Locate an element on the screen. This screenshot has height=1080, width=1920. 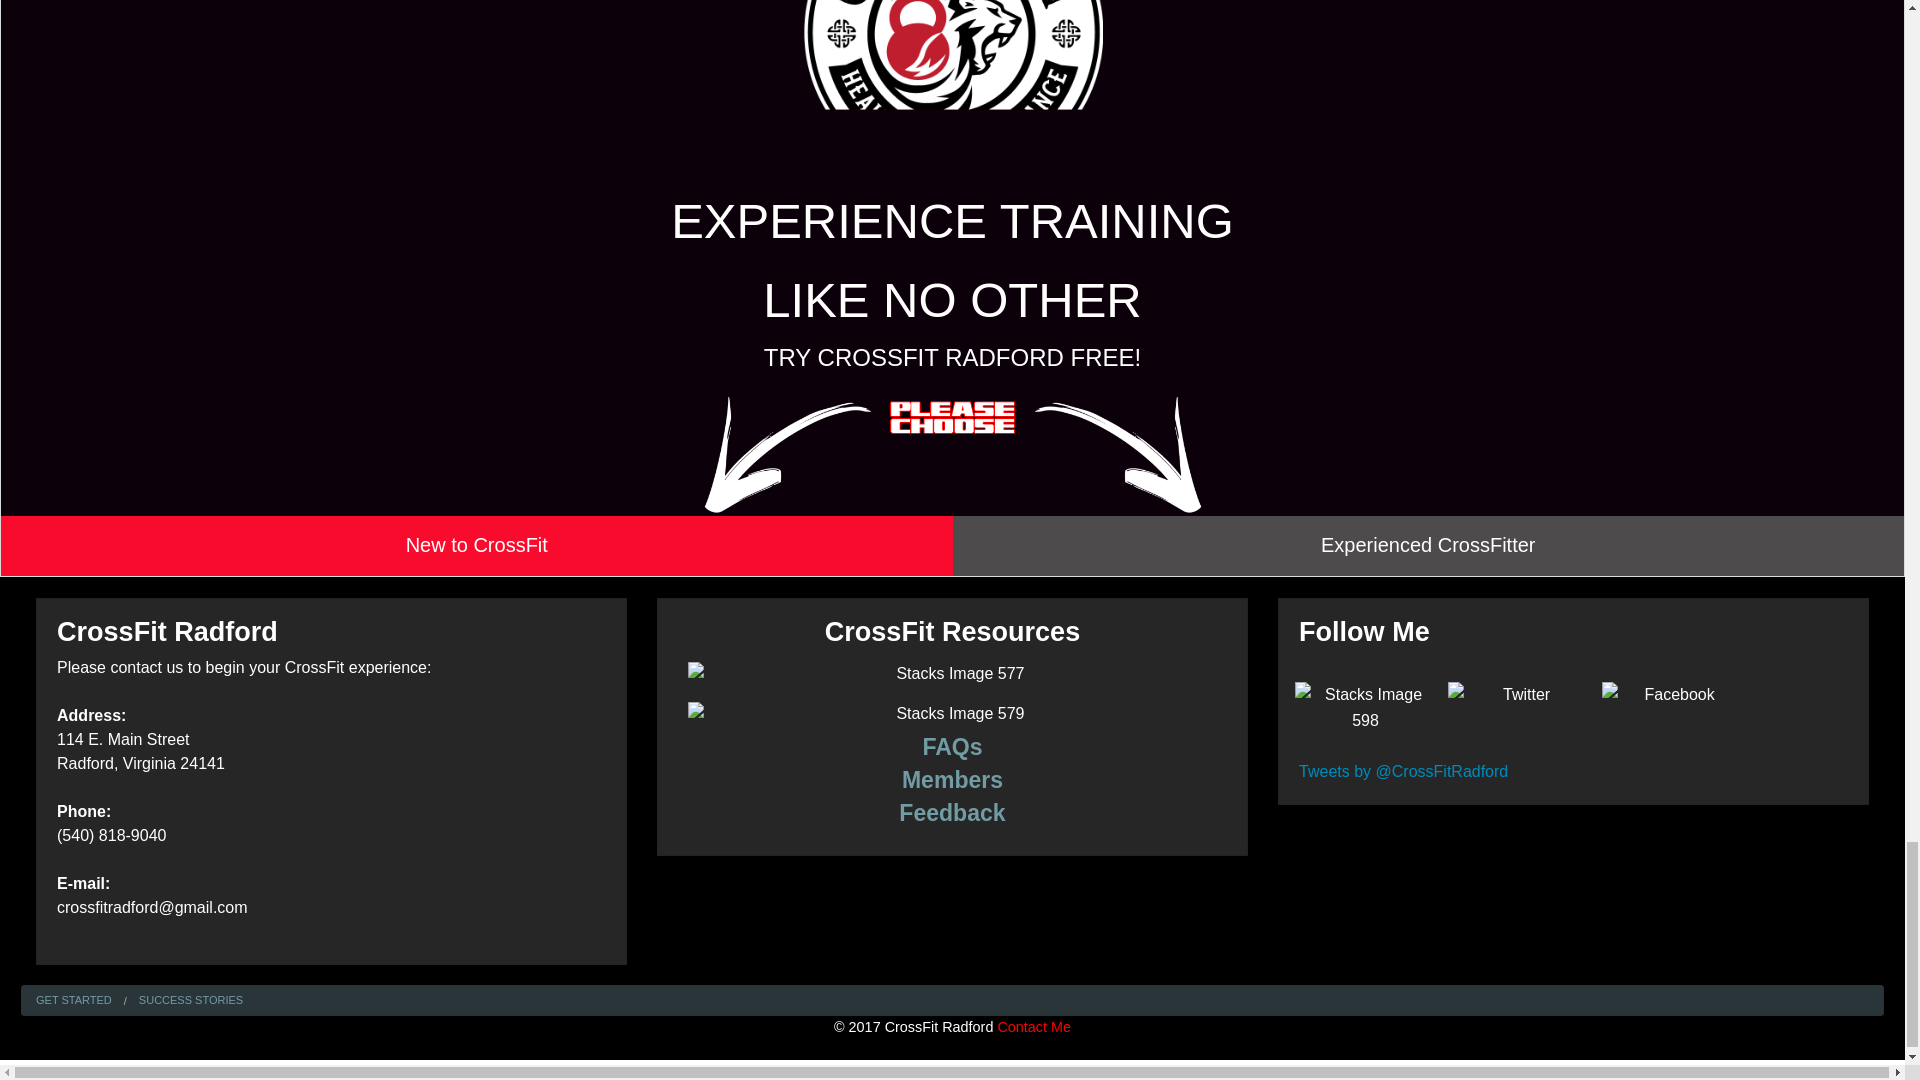
Crossfit Journal: The Performance-Based Lifestyle Resource is located at coordinates (952, 714).